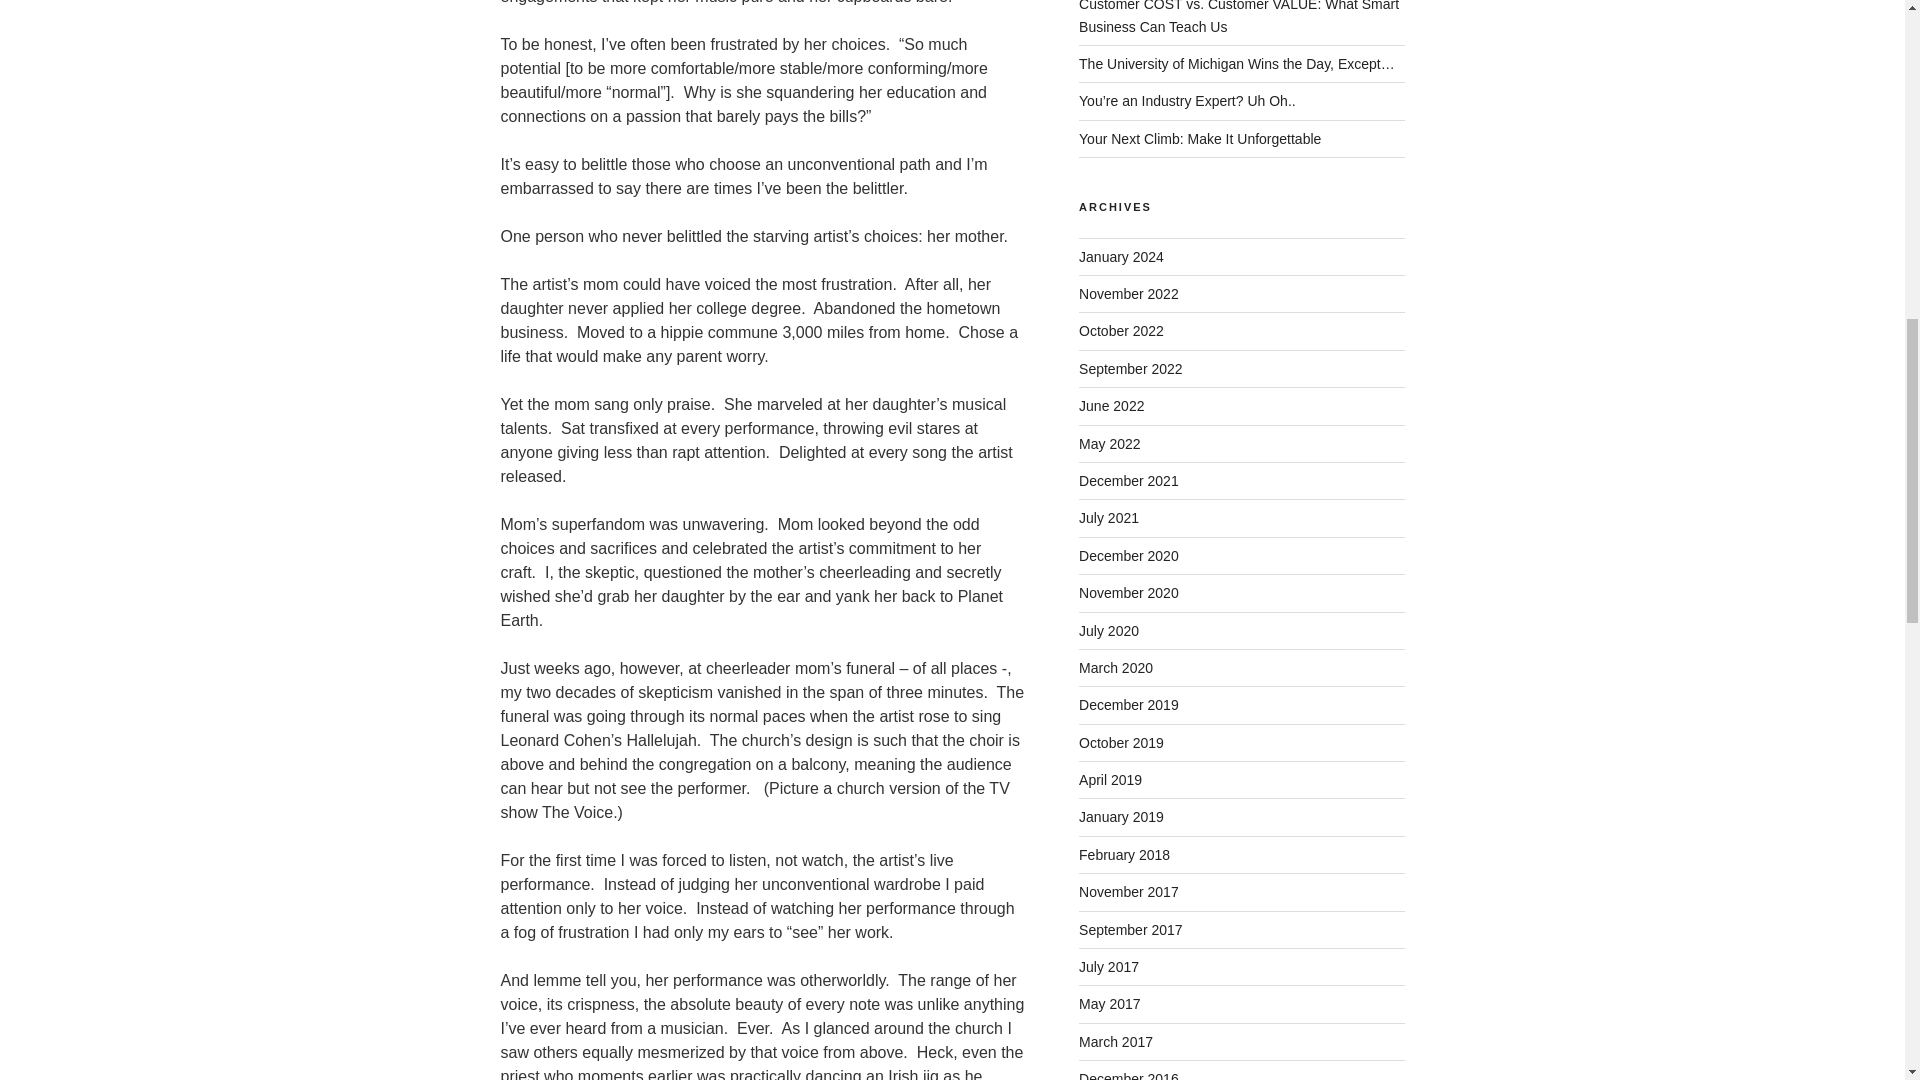  Describe the element at coordinates (1121, 330) in the screenshot. I see `October 2022` at that location.